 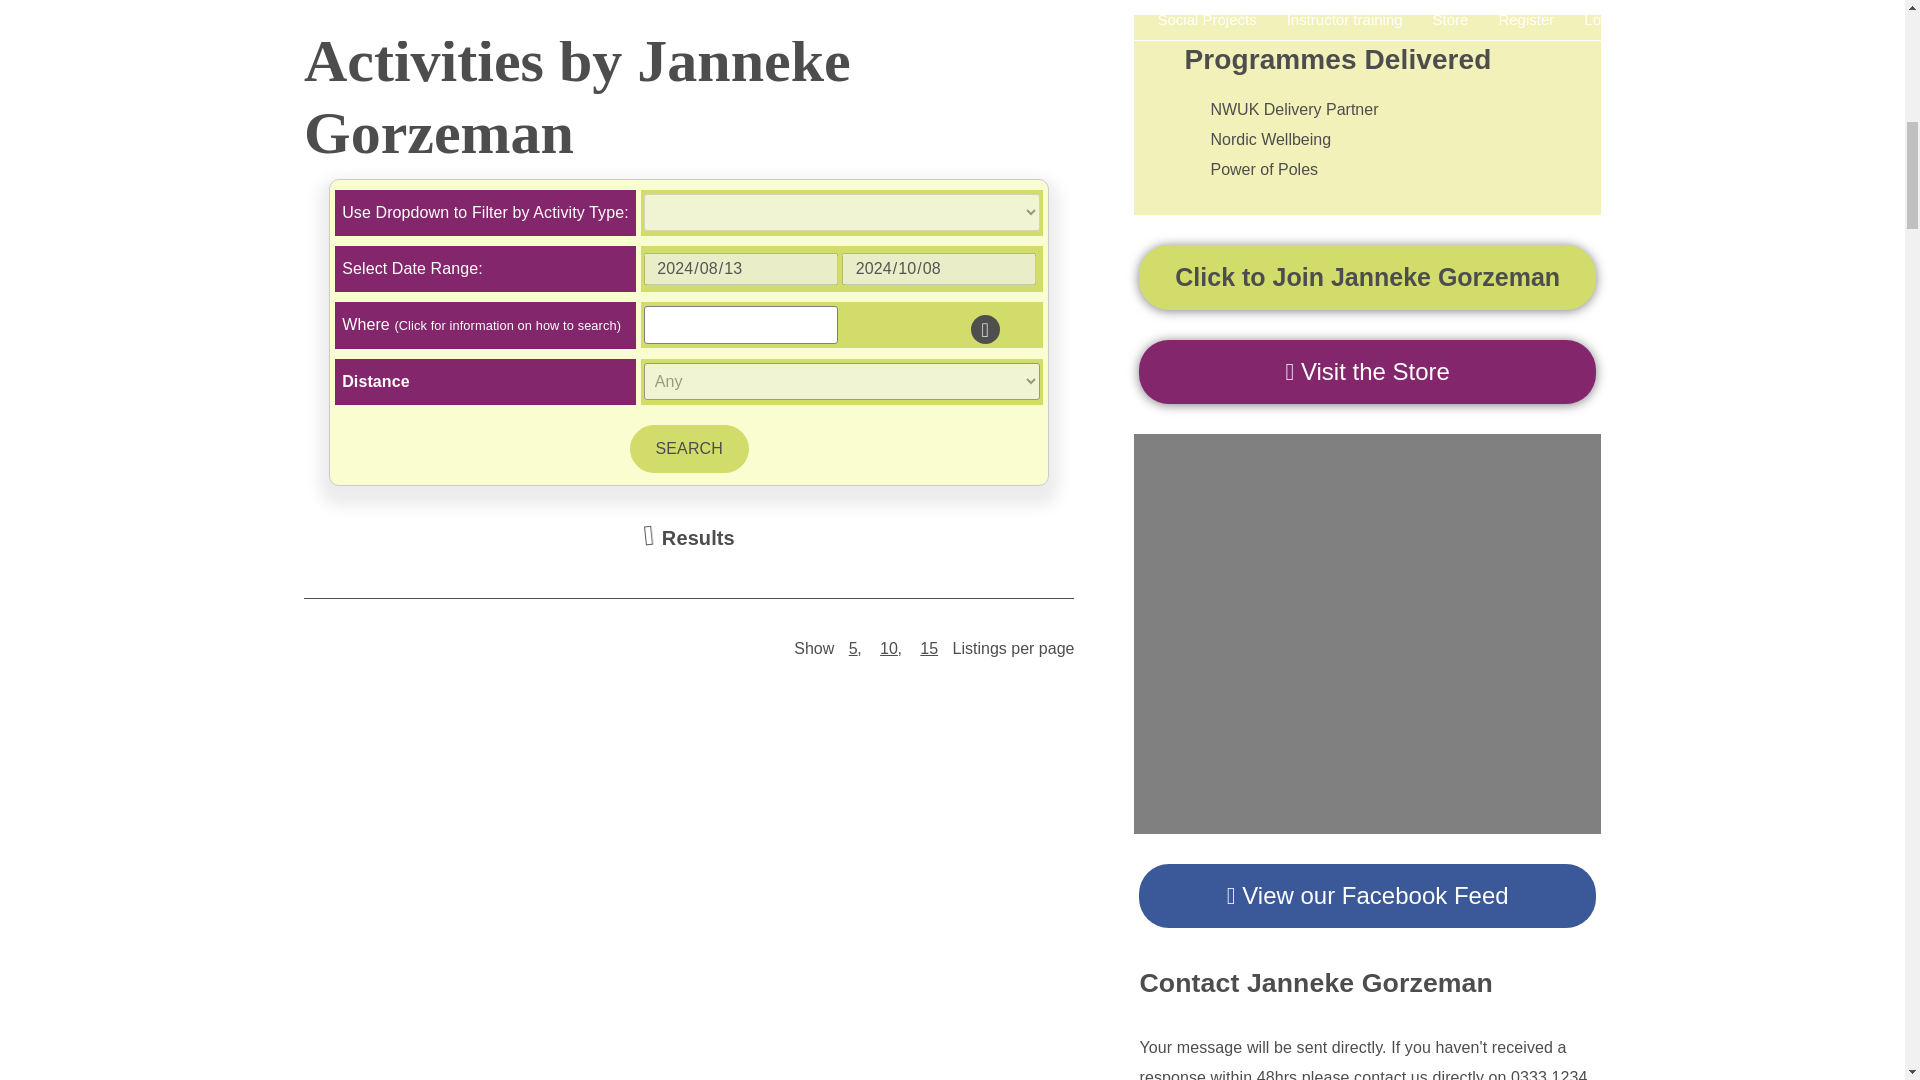 I want to click on Find my current location, so click(x=986, y=330).